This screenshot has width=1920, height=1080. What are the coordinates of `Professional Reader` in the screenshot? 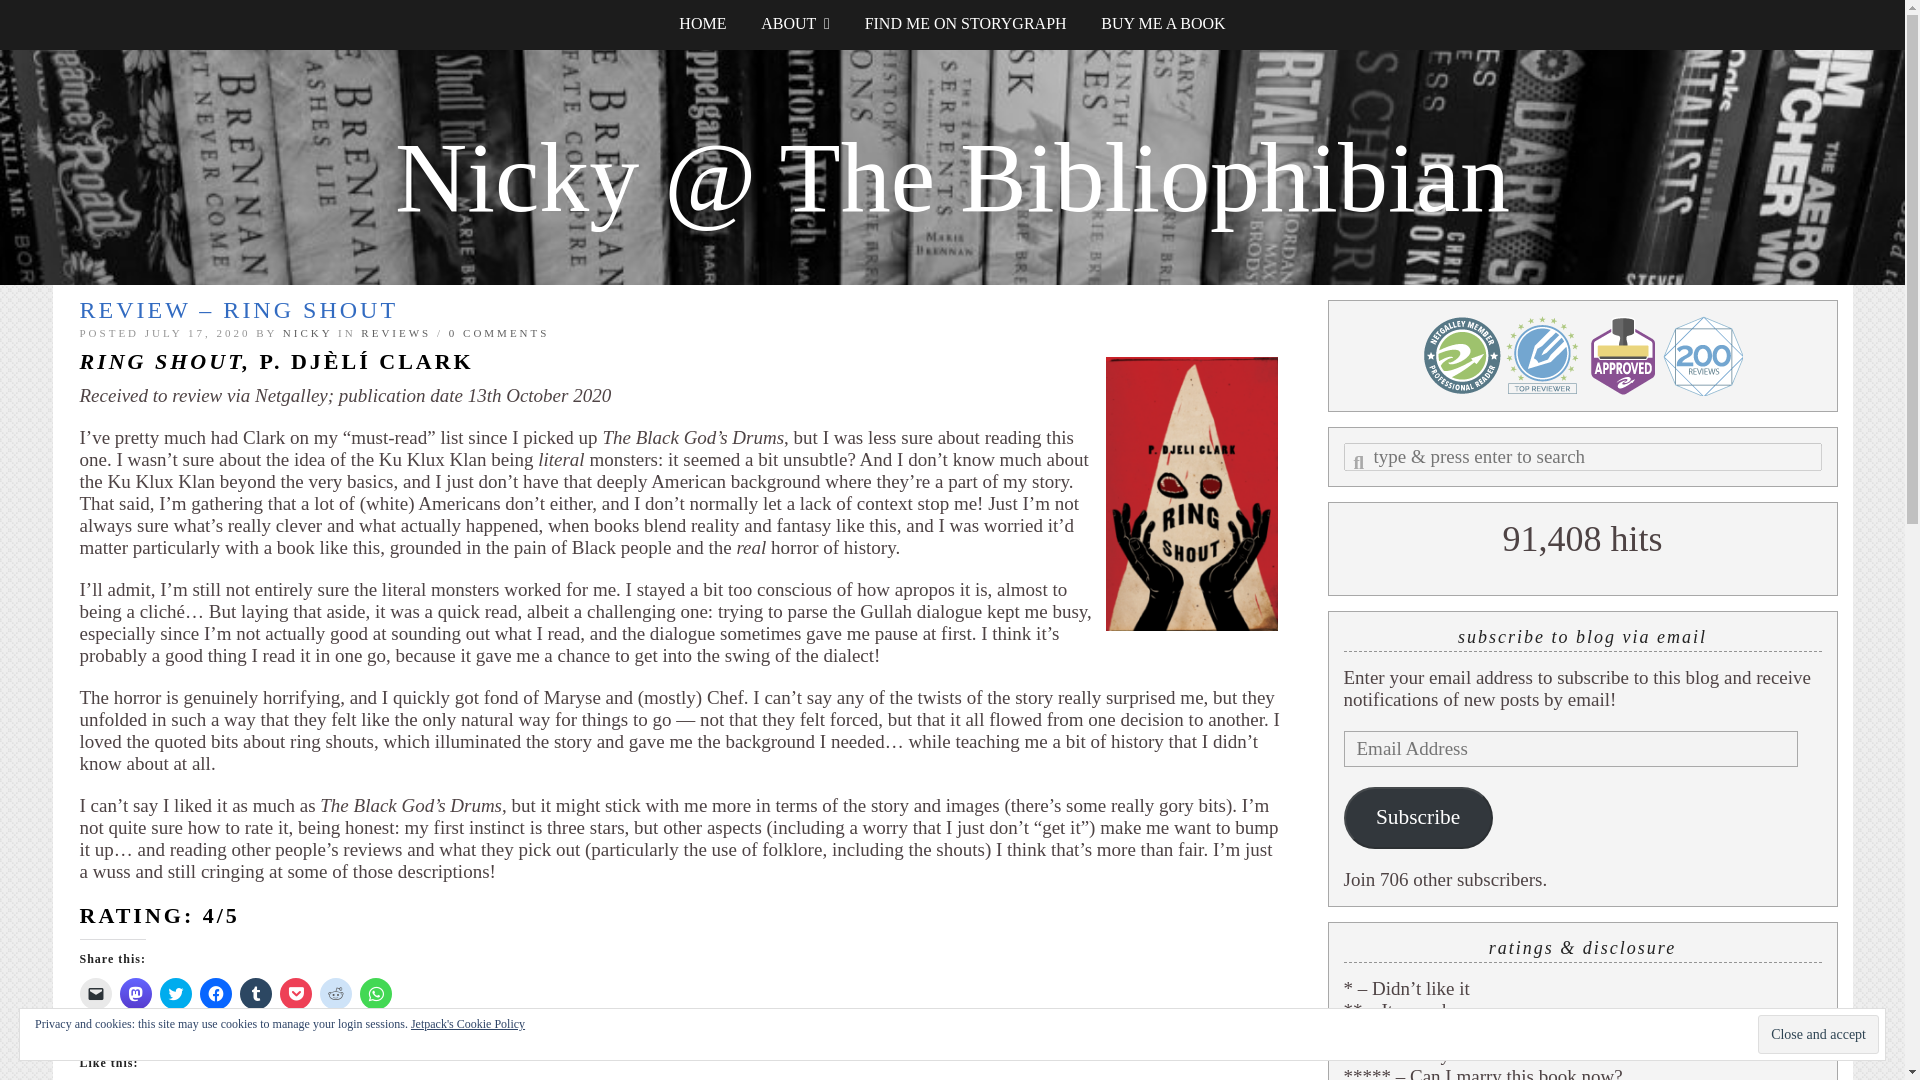 It's located at (1462, 356).